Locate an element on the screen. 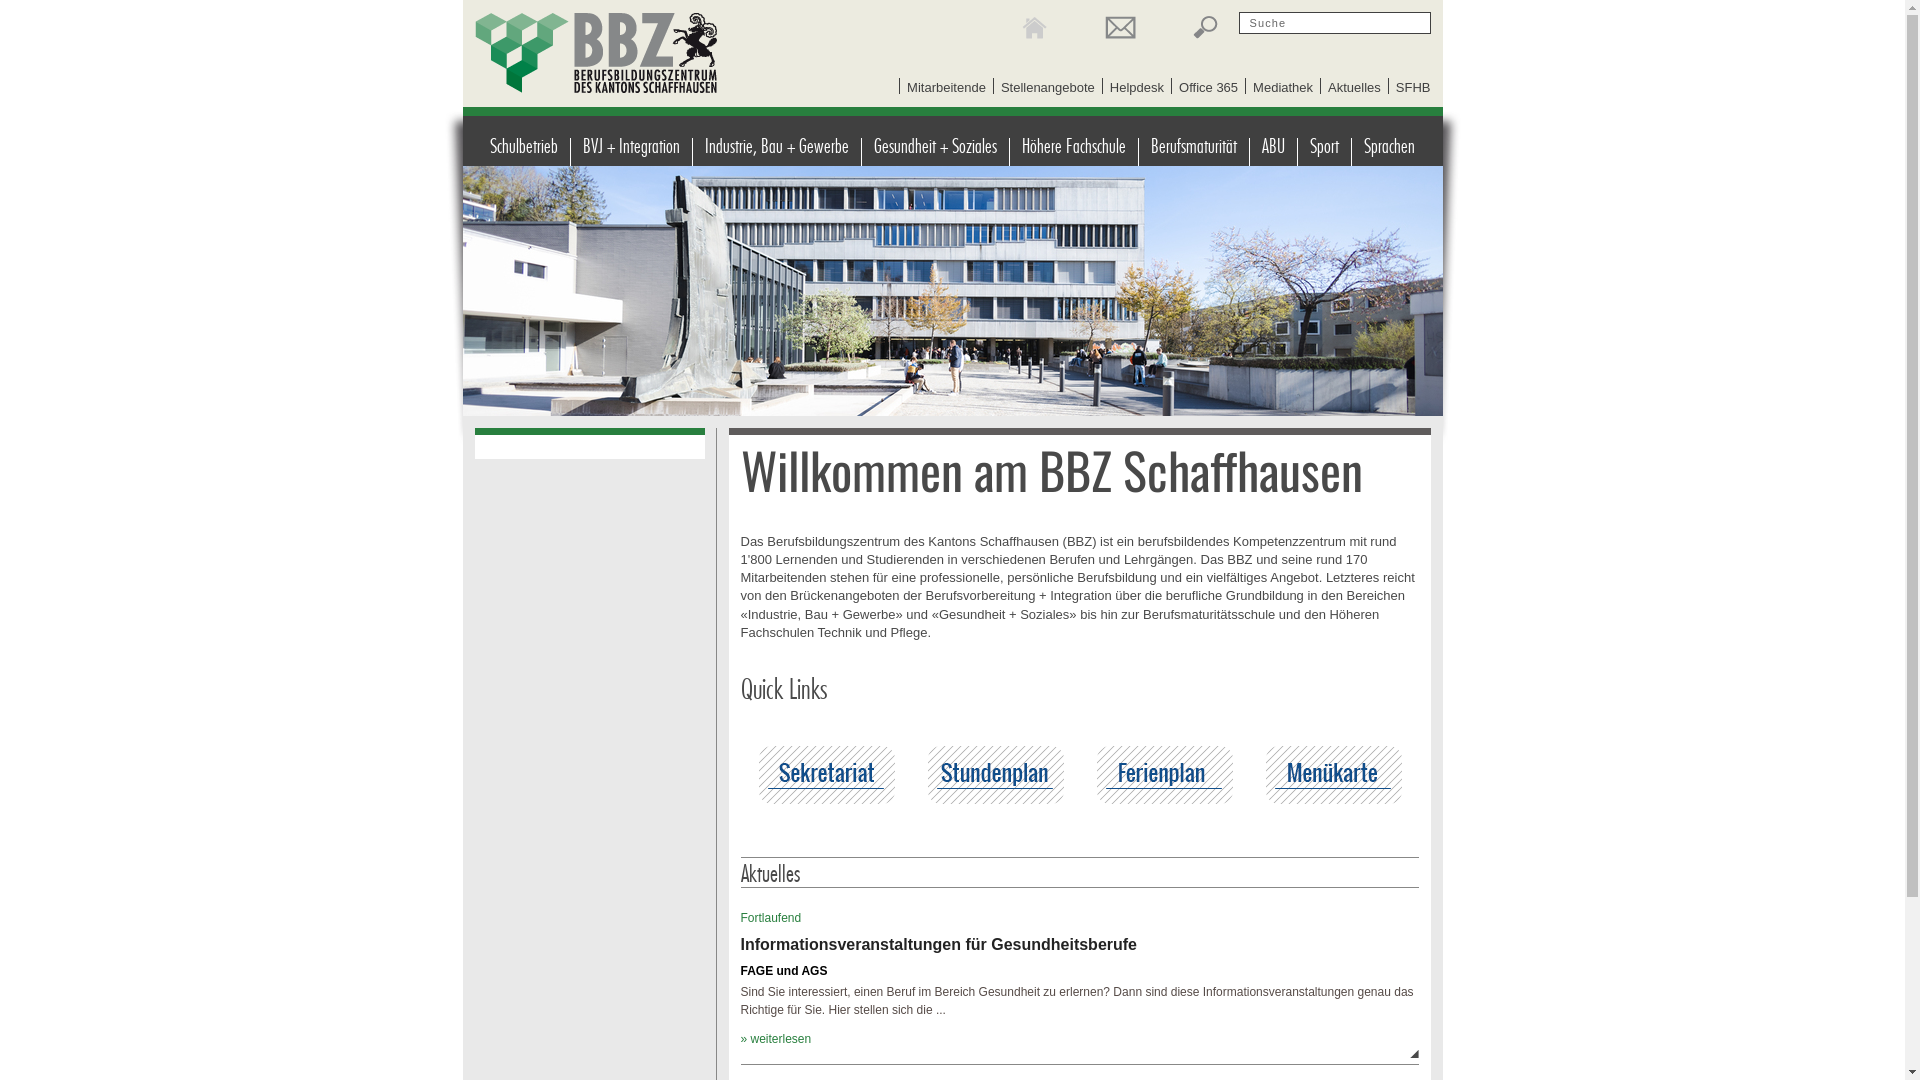 The image size is (1920, 1080). SFHB is located at coordinates (1414, 88).